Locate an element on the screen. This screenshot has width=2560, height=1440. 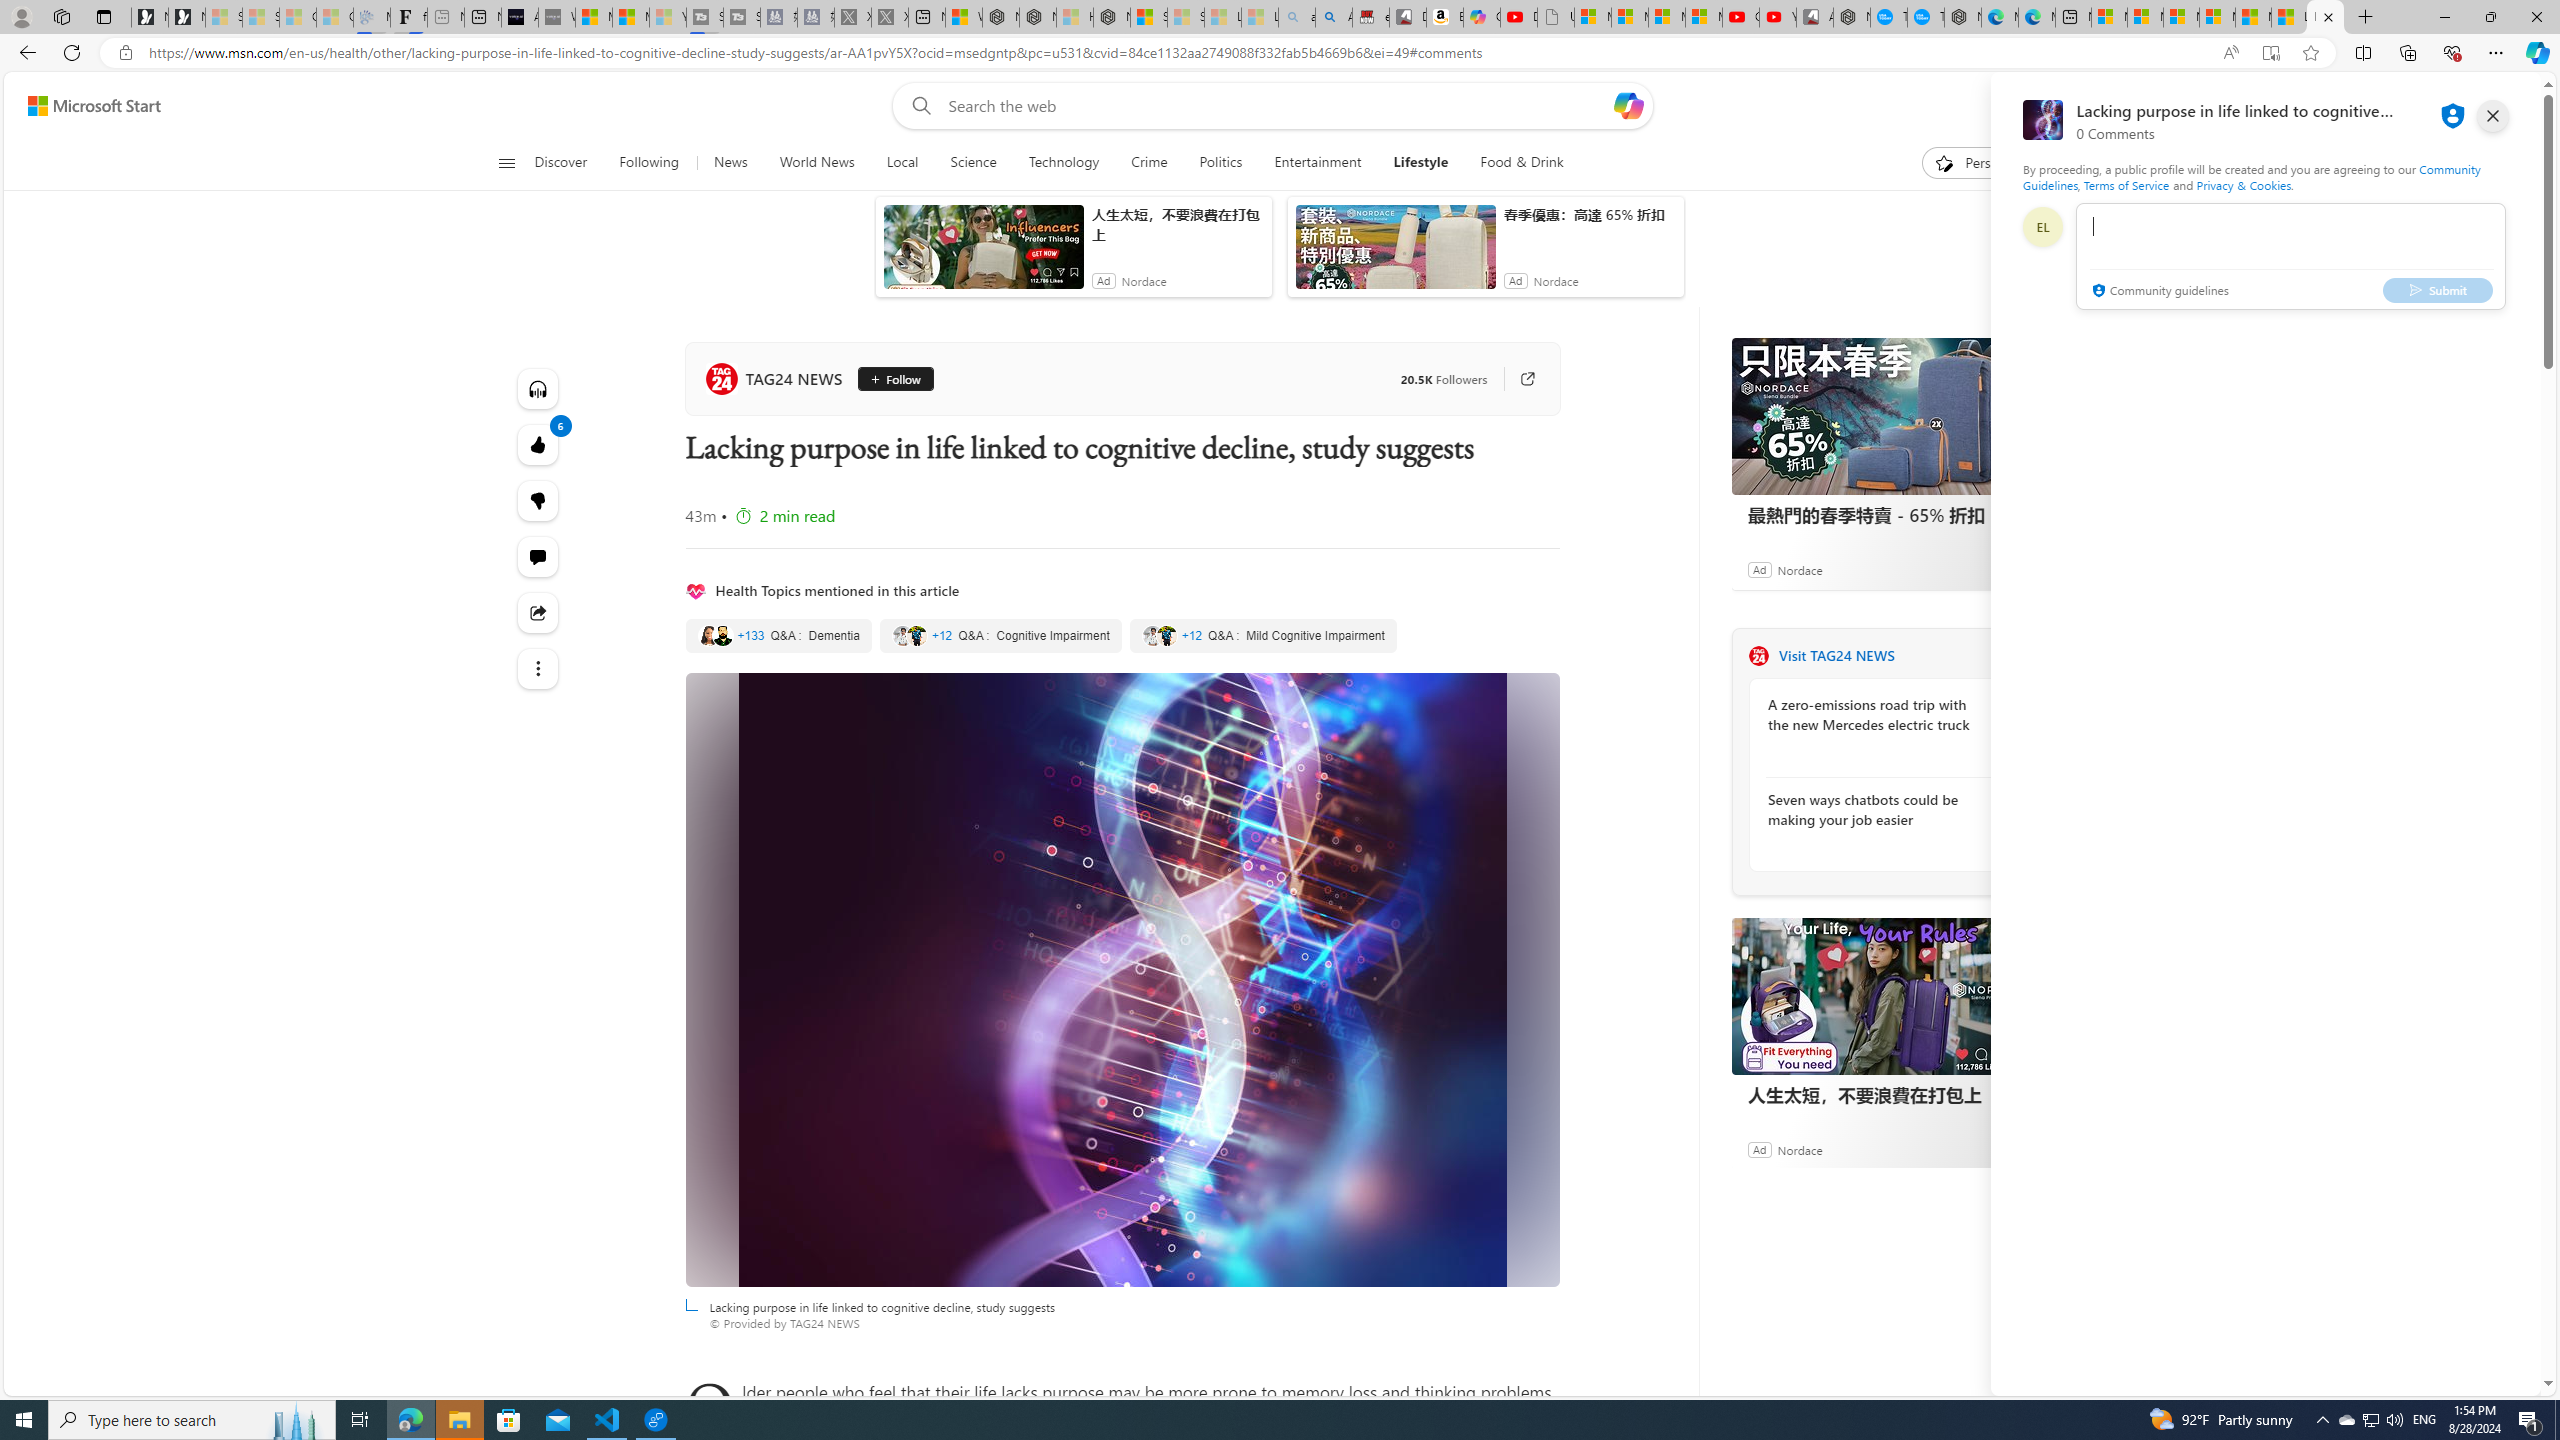
Community Guidelines is located at coordinates (2251, 176).